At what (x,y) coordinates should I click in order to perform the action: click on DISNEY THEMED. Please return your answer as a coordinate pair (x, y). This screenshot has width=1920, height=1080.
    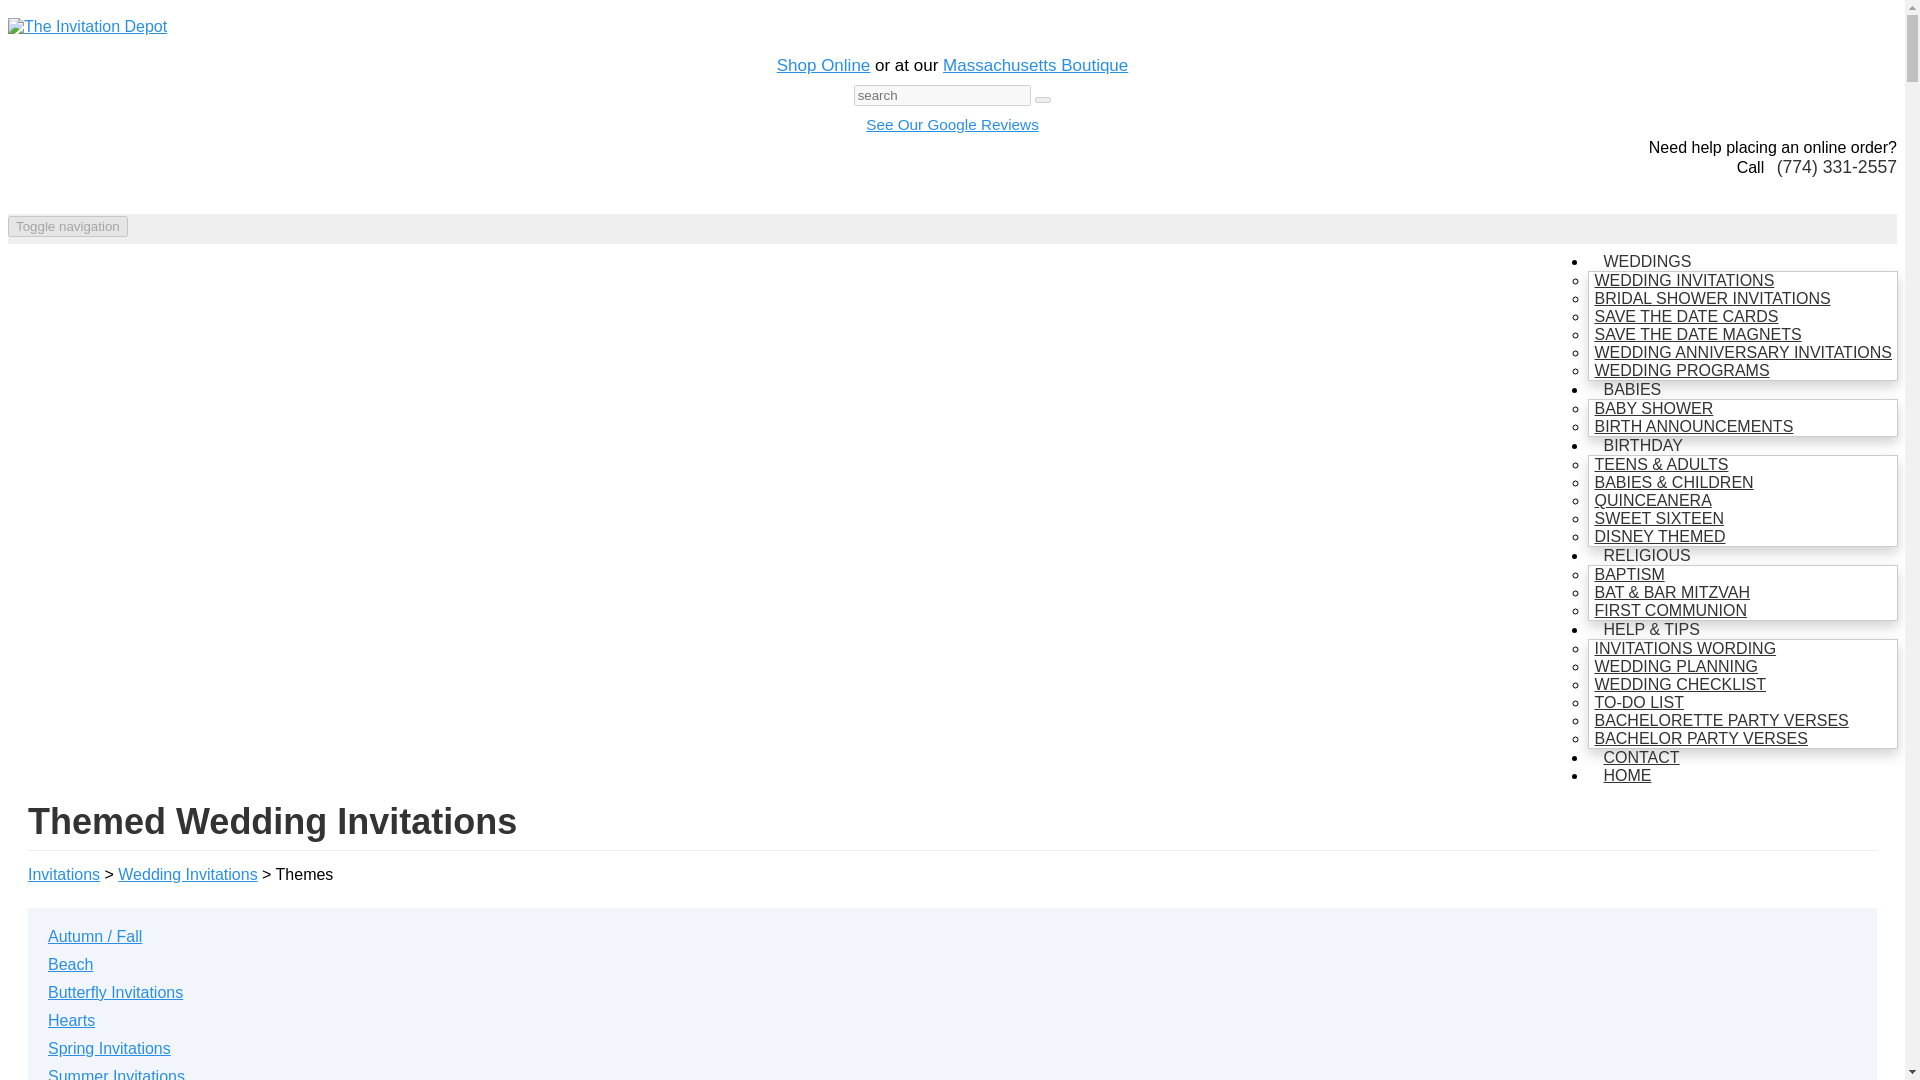
    Looking at the image, I should click on (1659, 536).